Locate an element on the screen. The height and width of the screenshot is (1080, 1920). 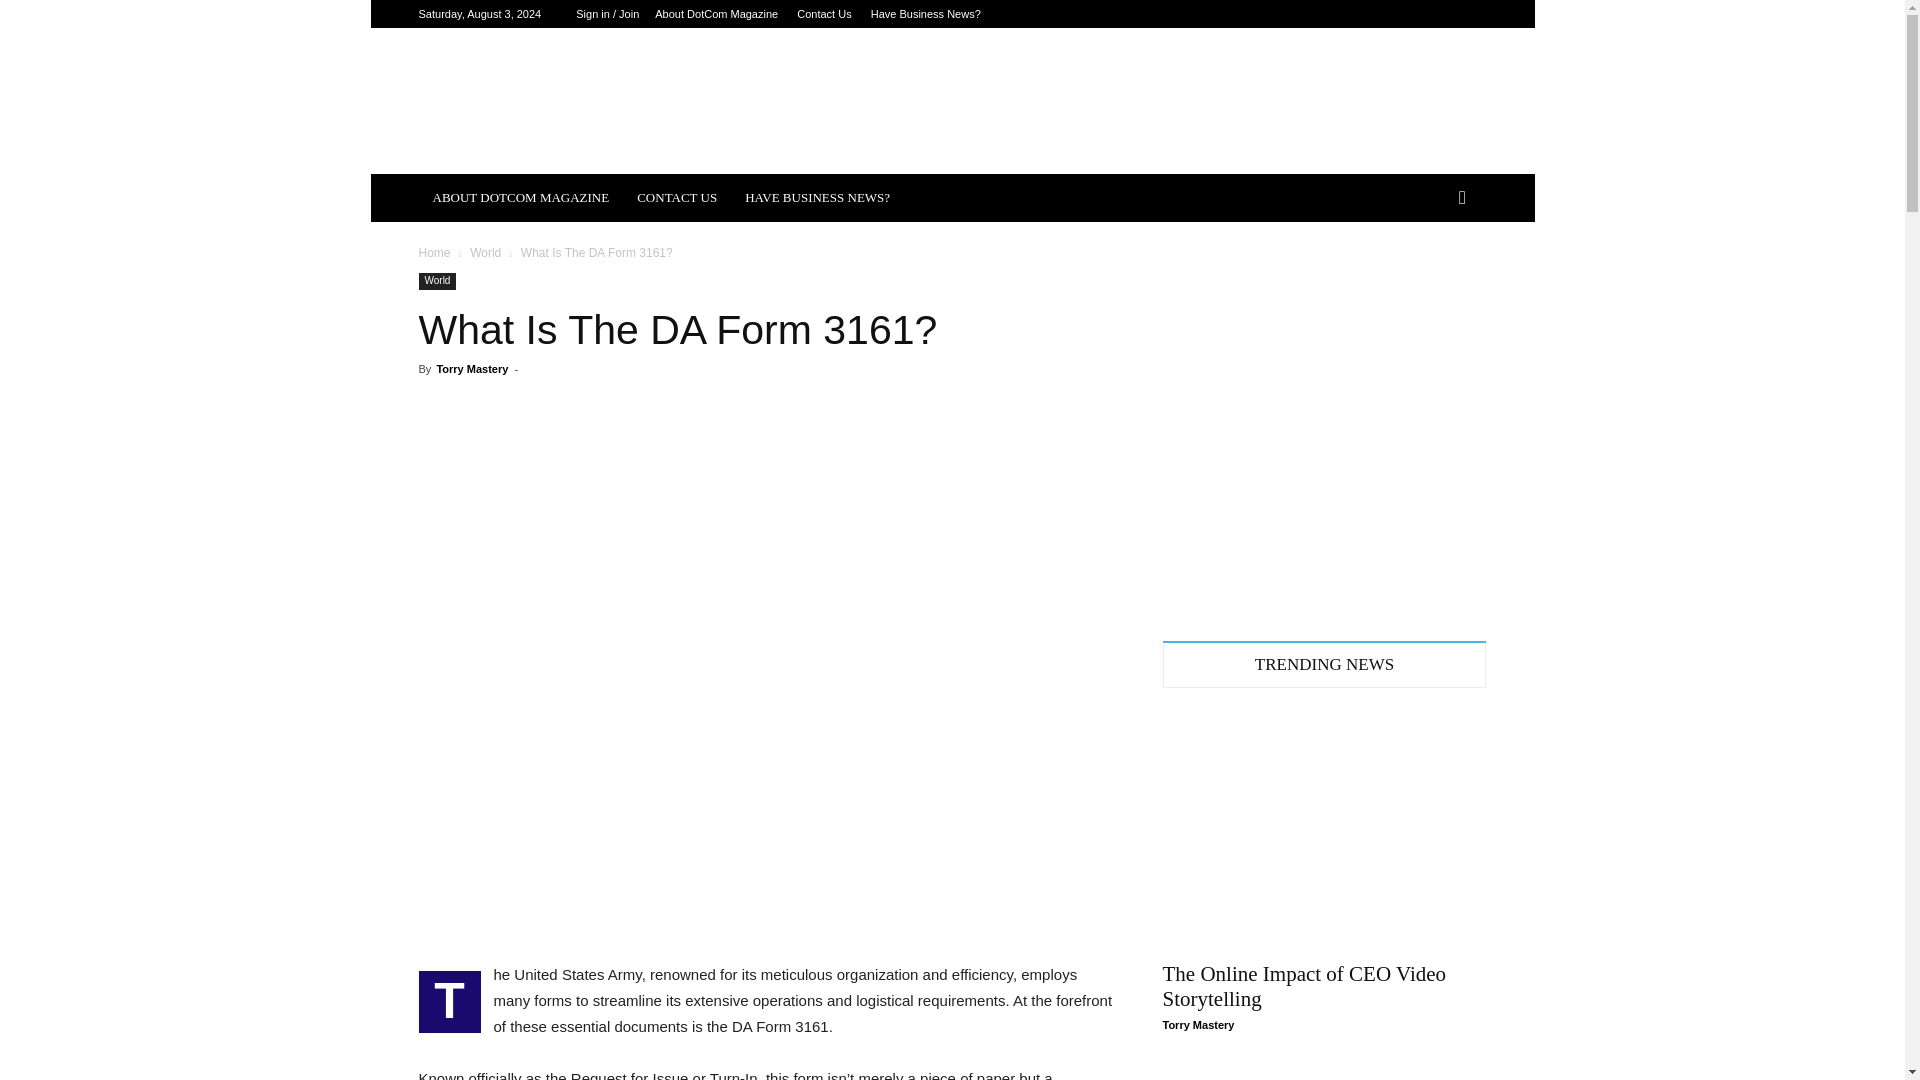
View all posts in World is located at coordinates (486, 253).